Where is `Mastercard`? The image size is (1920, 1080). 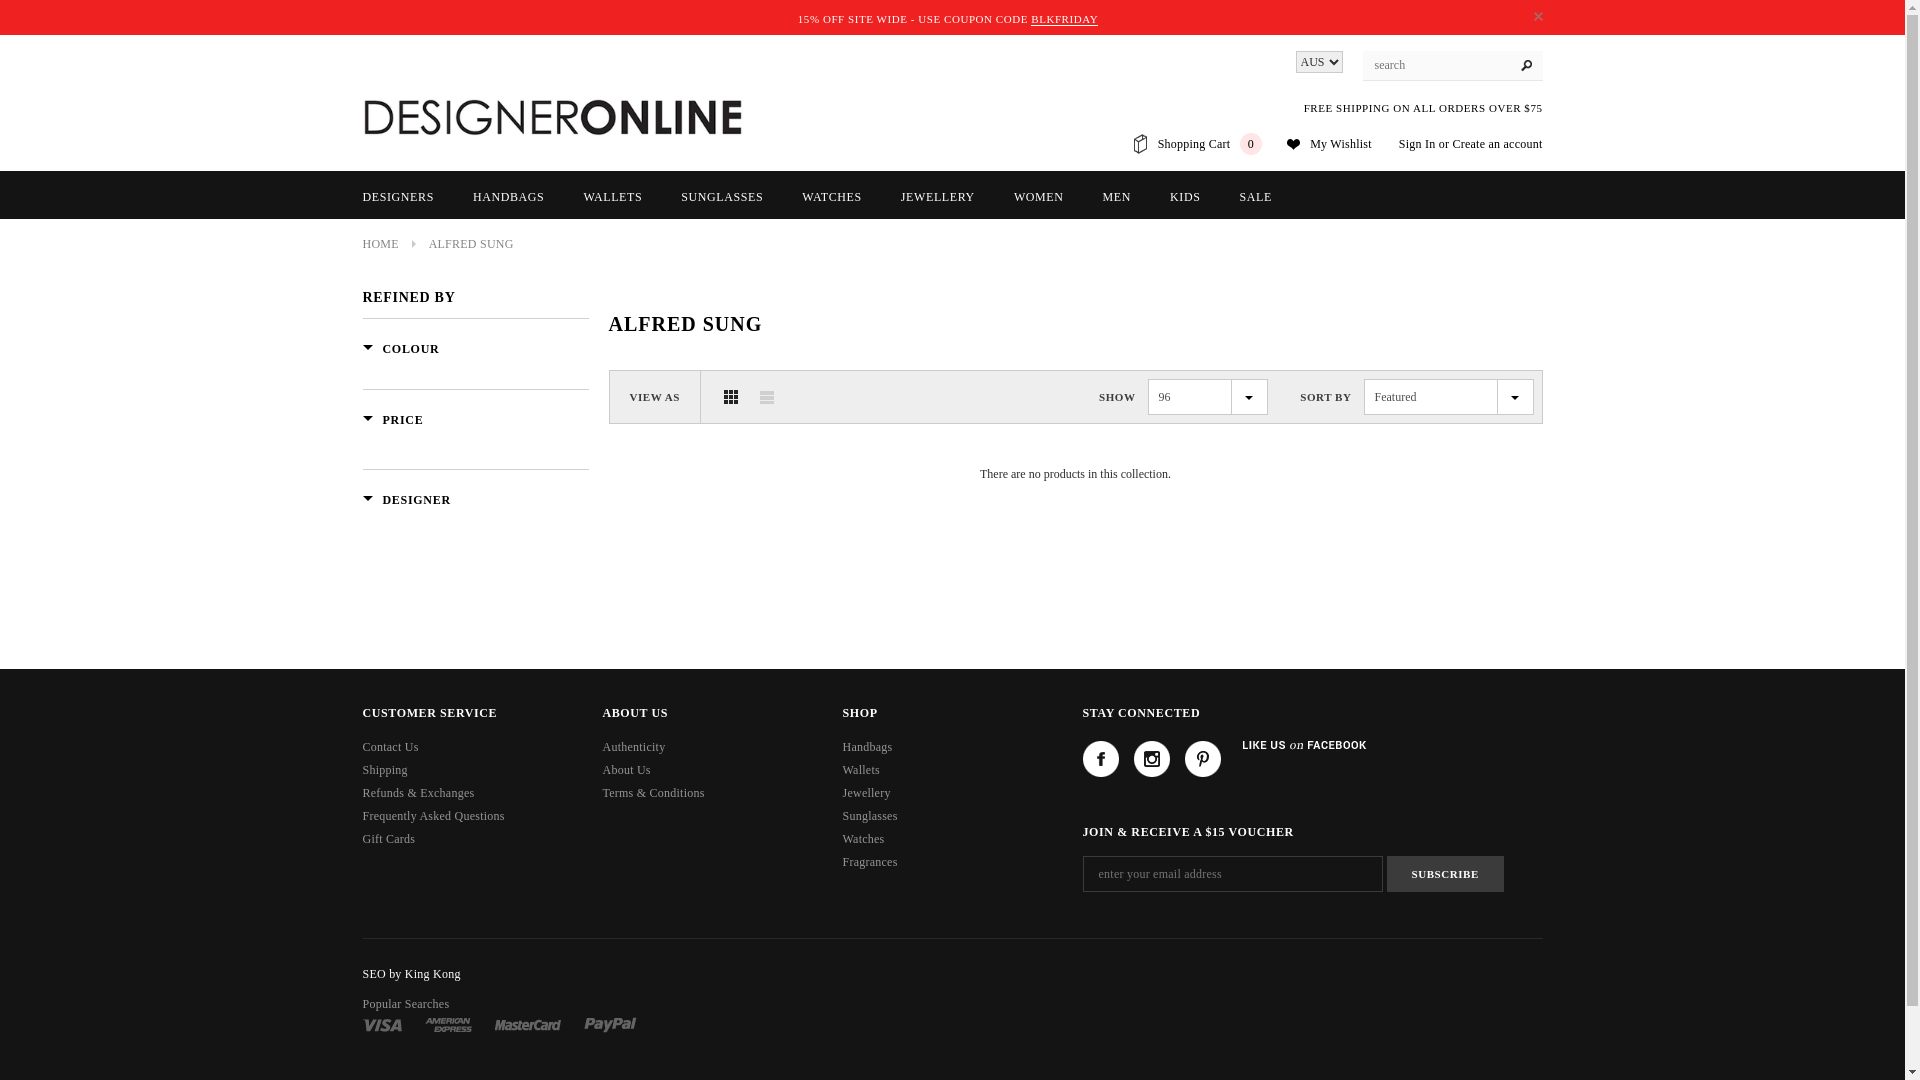 Mastercard is located at coordinates (528, 1024).